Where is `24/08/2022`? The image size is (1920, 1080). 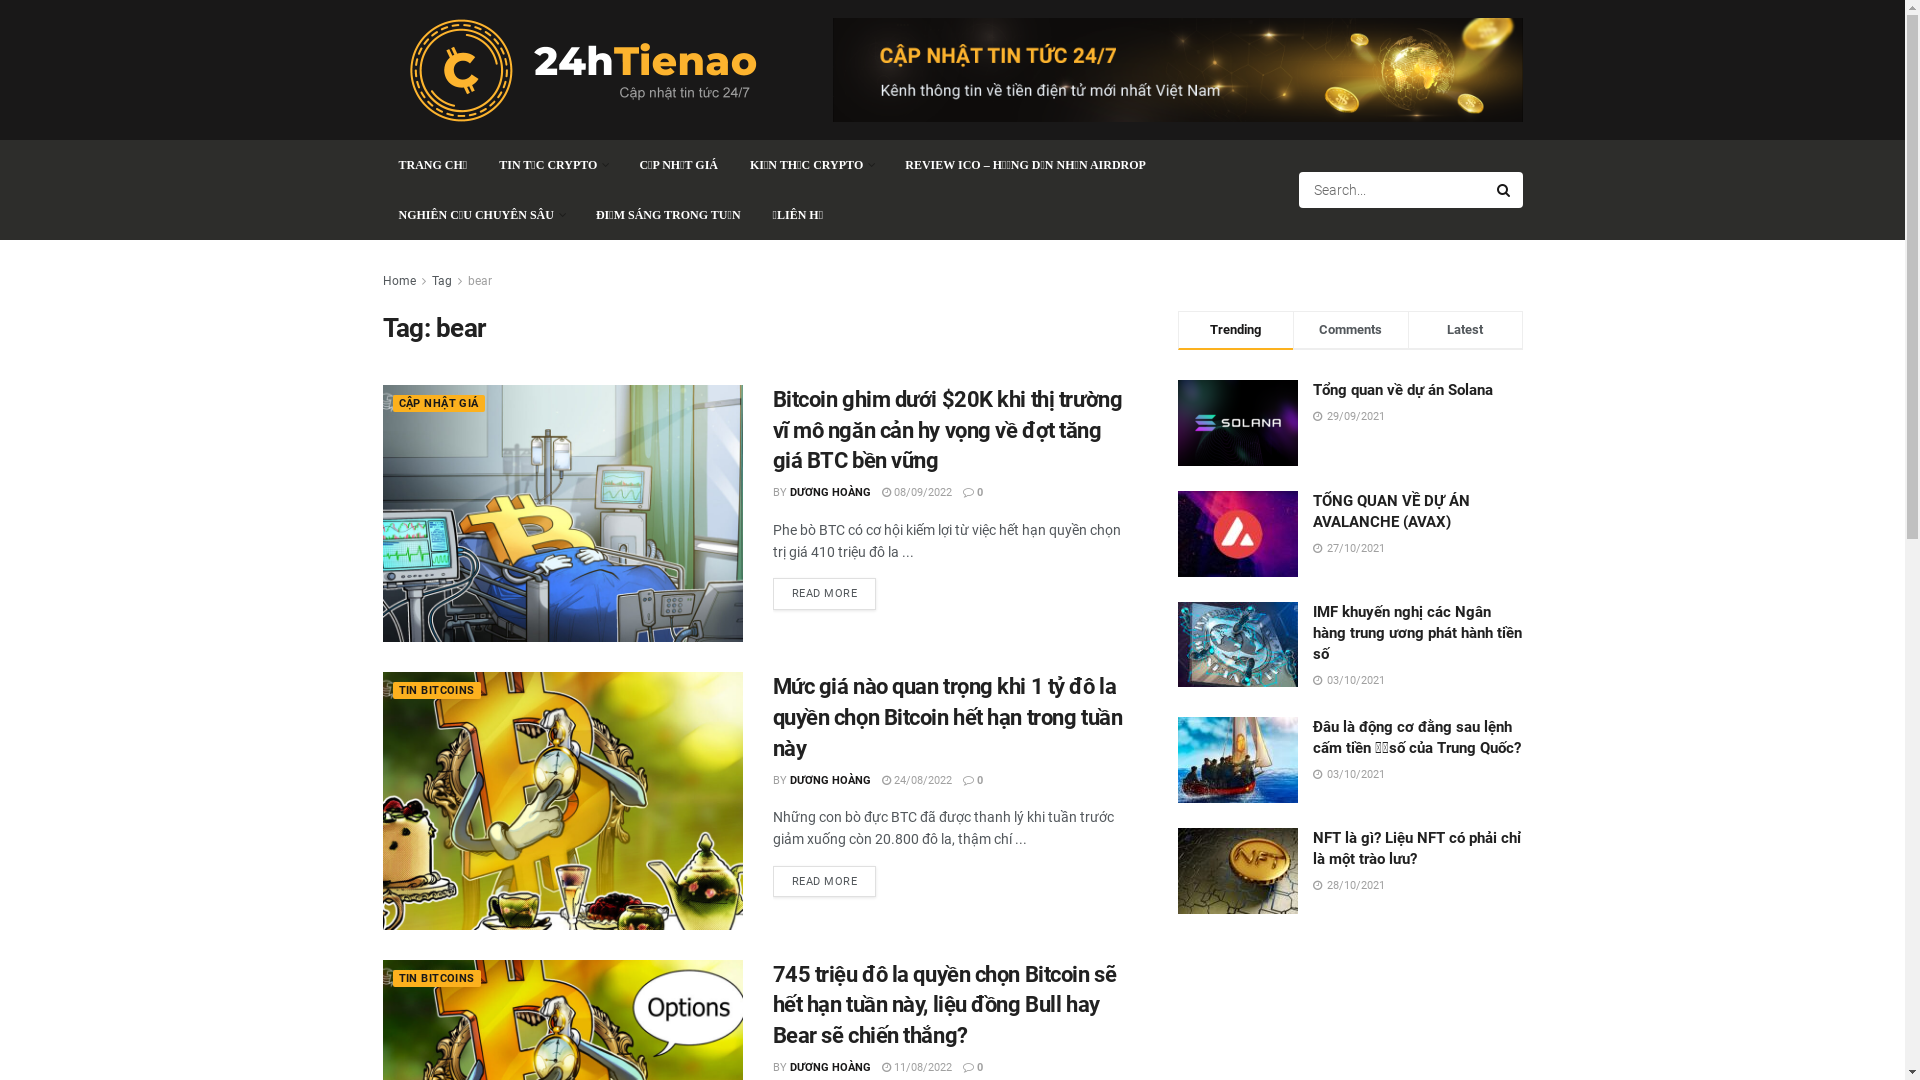 24/08/2022 is located at coordinates (917, 780).